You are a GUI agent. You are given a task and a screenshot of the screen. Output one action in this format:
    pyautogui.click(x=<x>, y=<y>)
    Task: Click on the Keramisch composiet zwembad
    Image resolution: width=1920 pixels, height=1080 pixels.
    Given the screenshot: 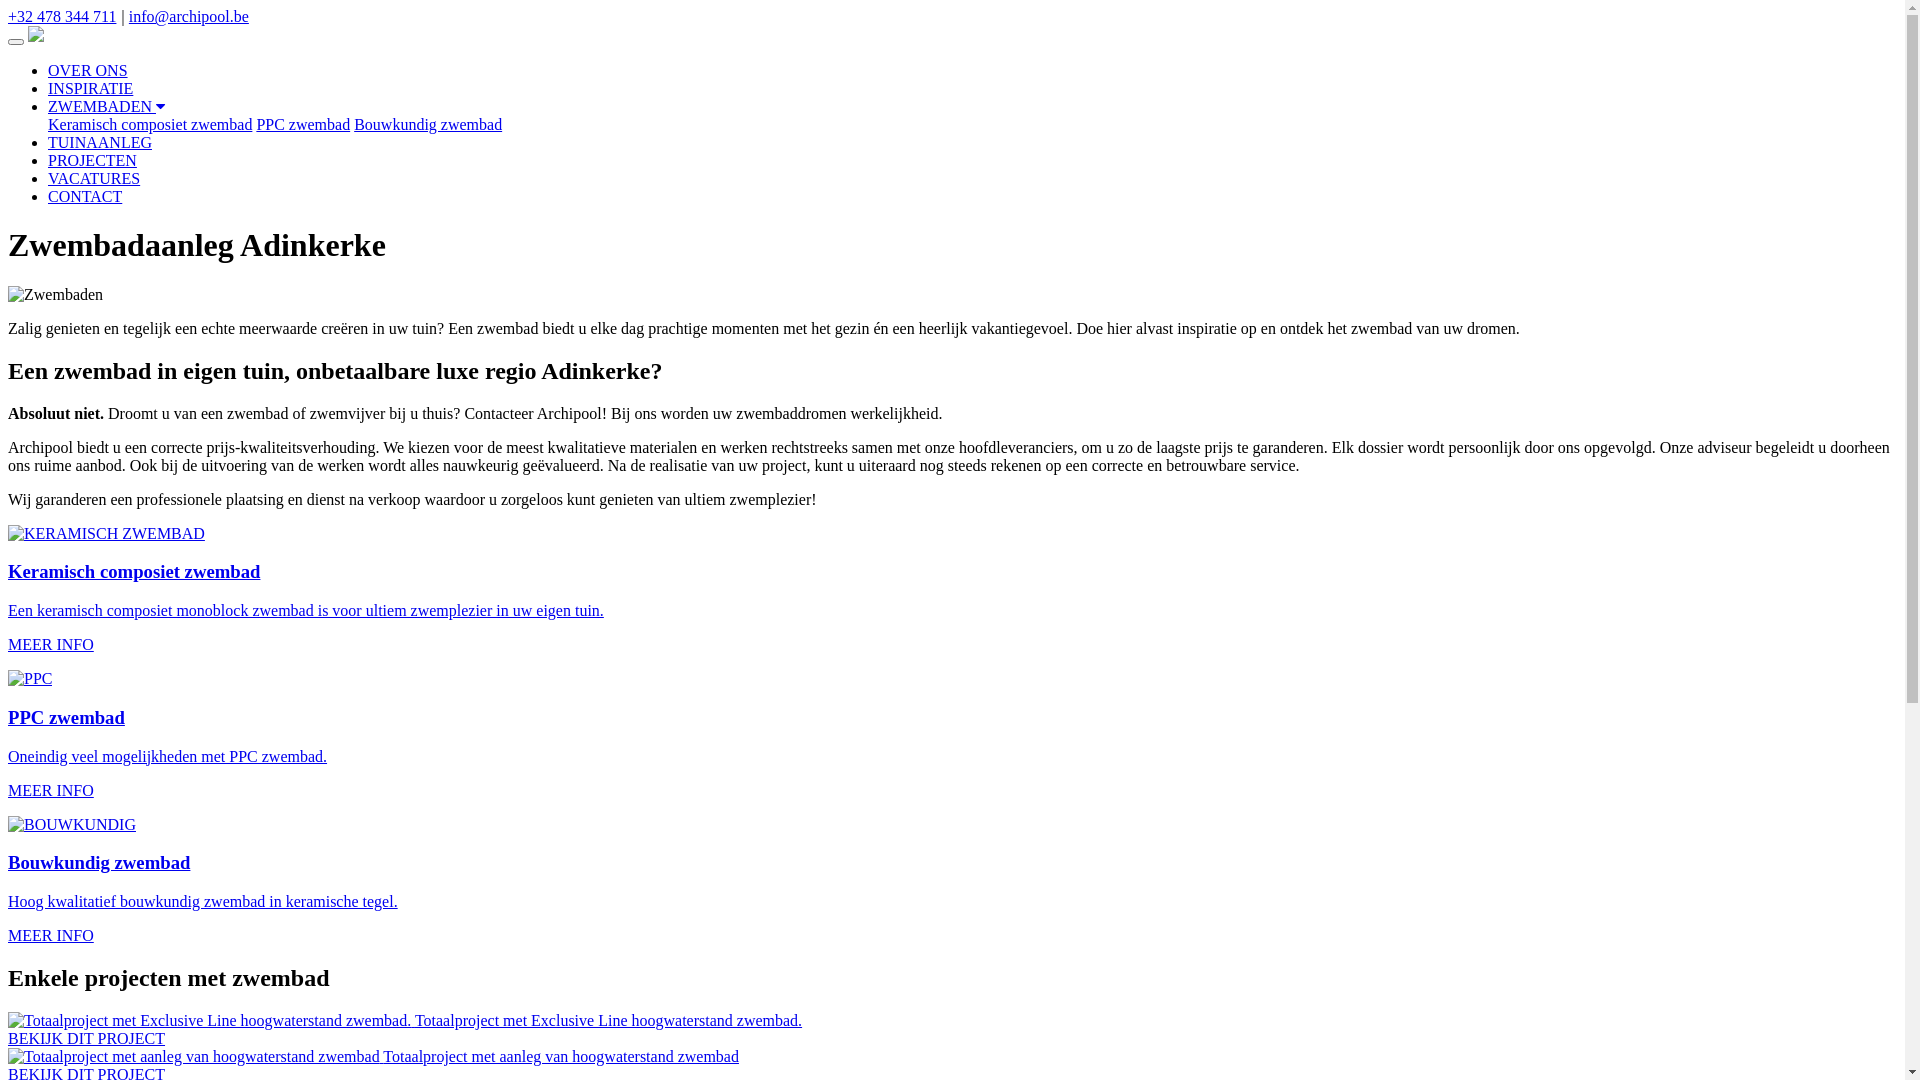 What is the action you would take?
    pyautogui.click(x=150, y=124)
    